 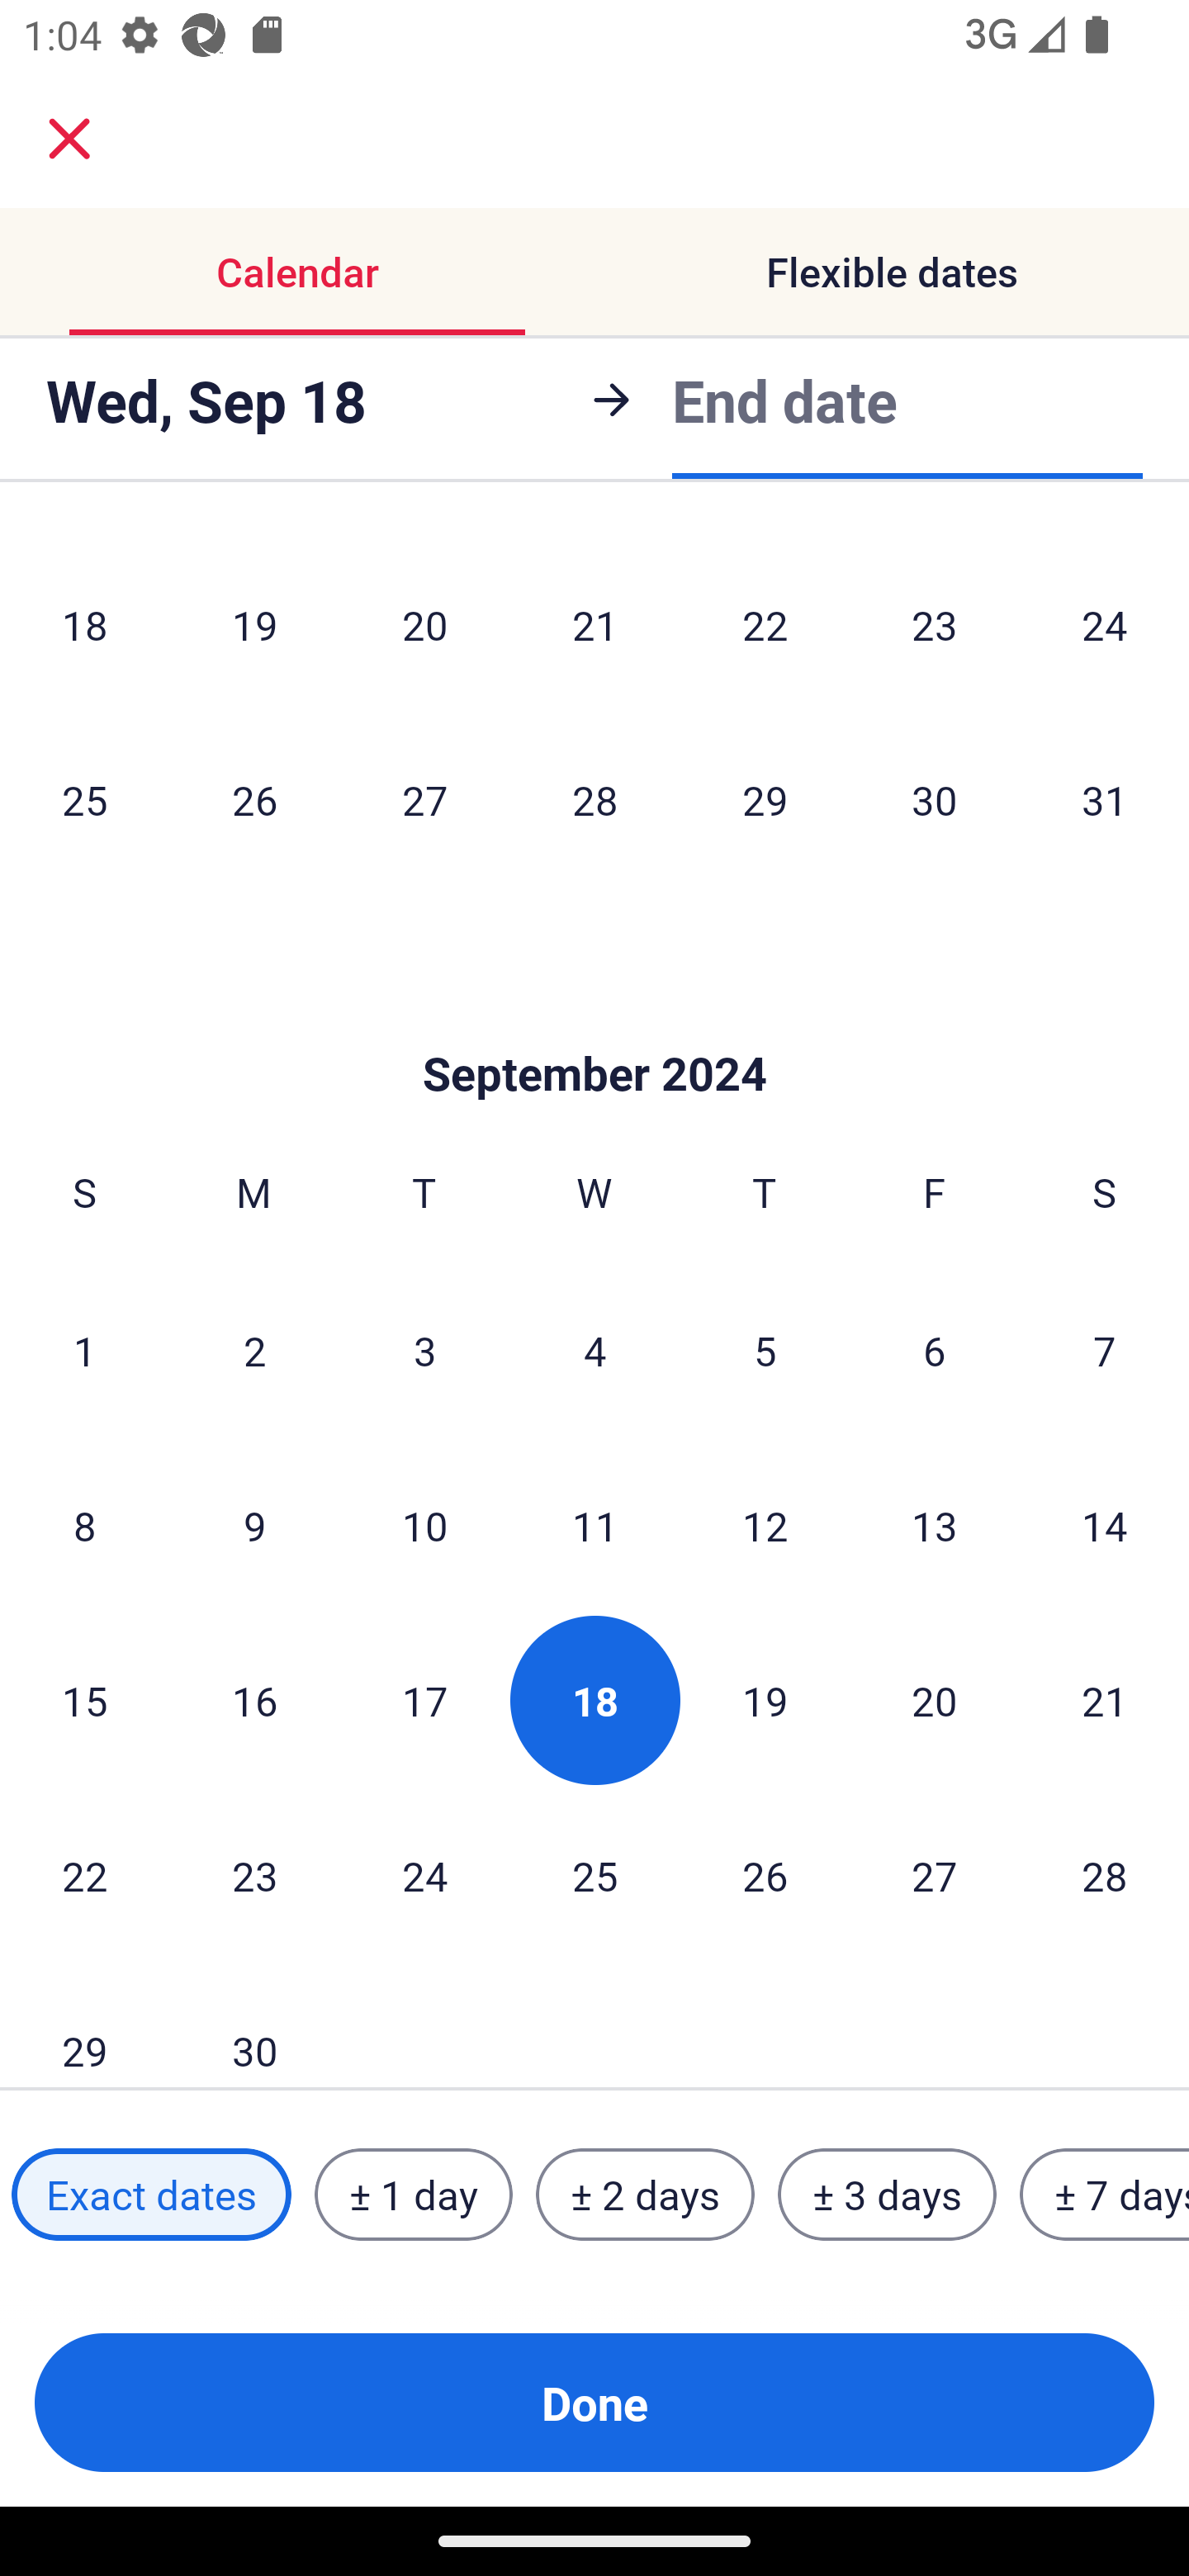 What do you see at coordinates (935, 1700) in the screenshot?
I see `20 Friday, September 20, 2024` at bounding box center [935, 1700].